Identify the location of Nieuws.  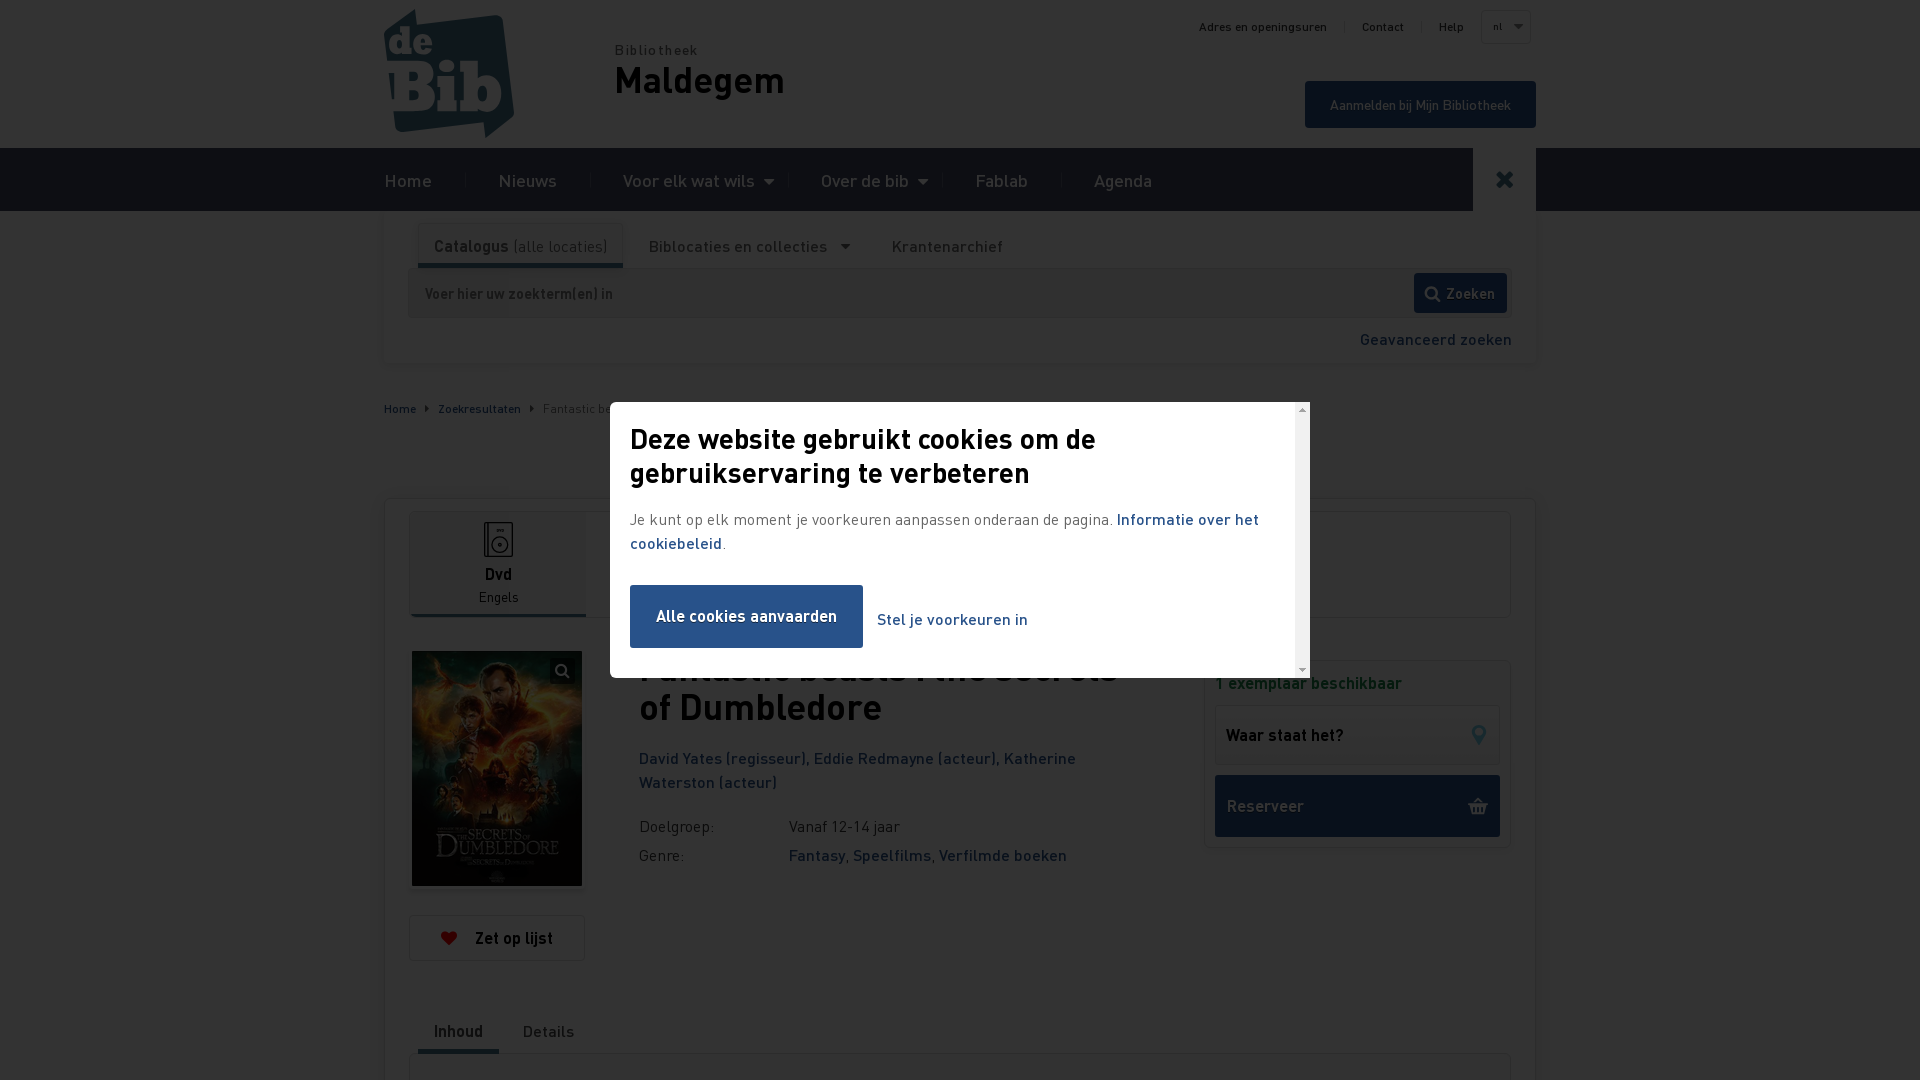
(528, 180).